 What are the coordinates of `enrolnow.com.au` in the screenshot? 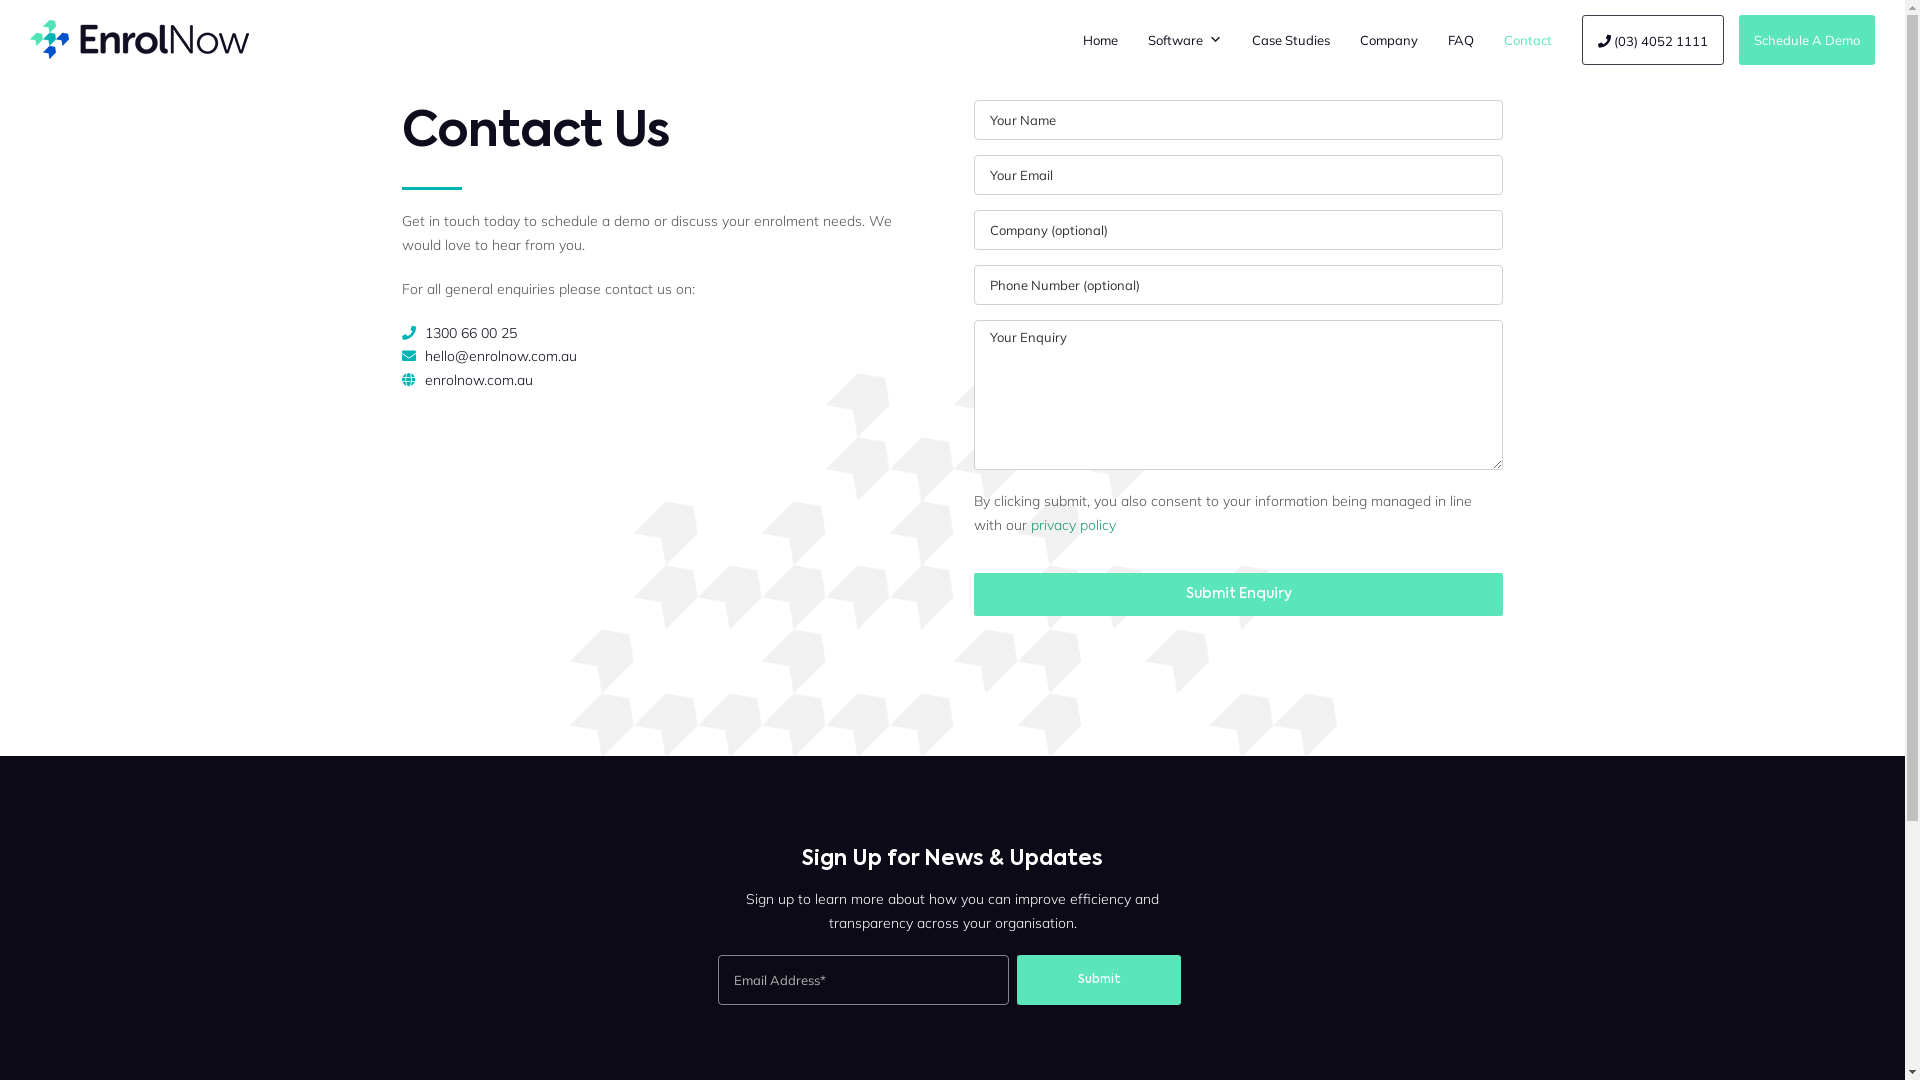 It's located at (479, 380).